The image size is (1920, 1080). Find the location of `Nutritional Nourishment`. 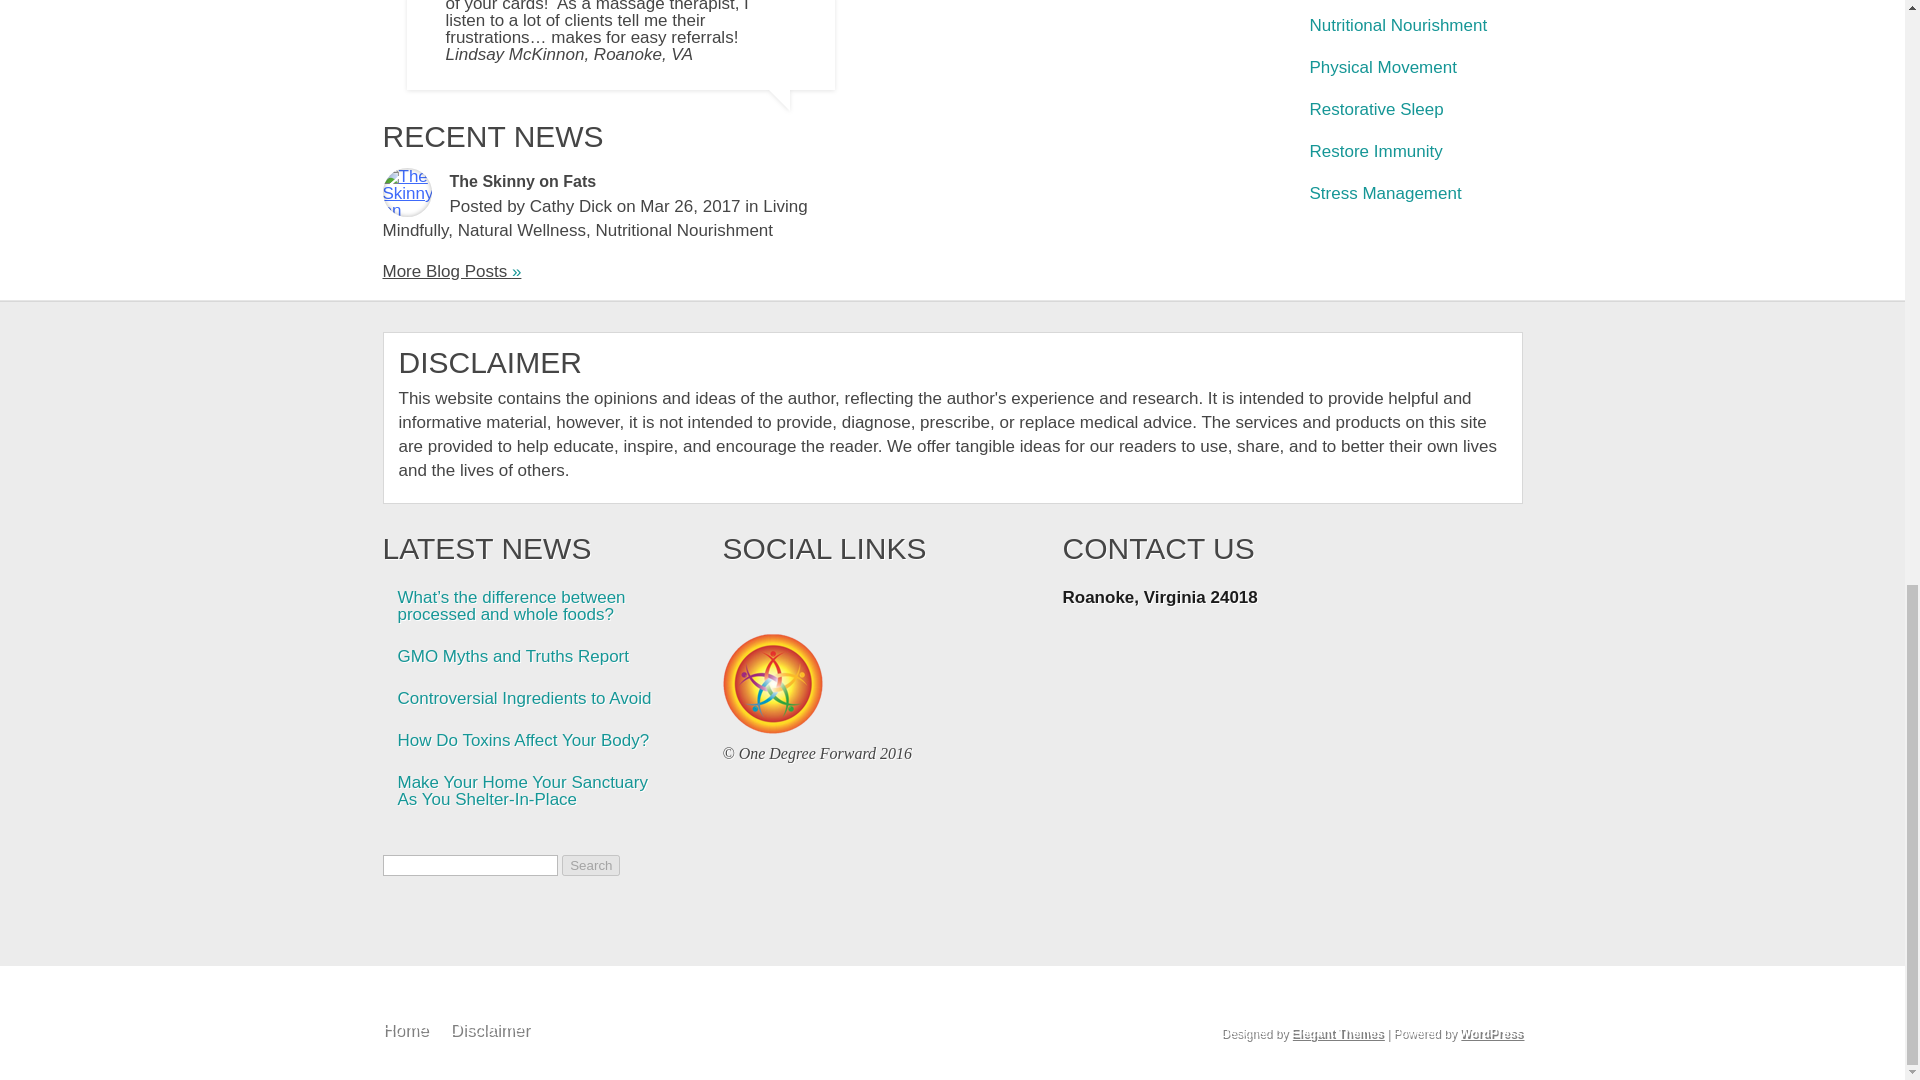

Nutritional Nourishment is located at coordinates (684, 230).